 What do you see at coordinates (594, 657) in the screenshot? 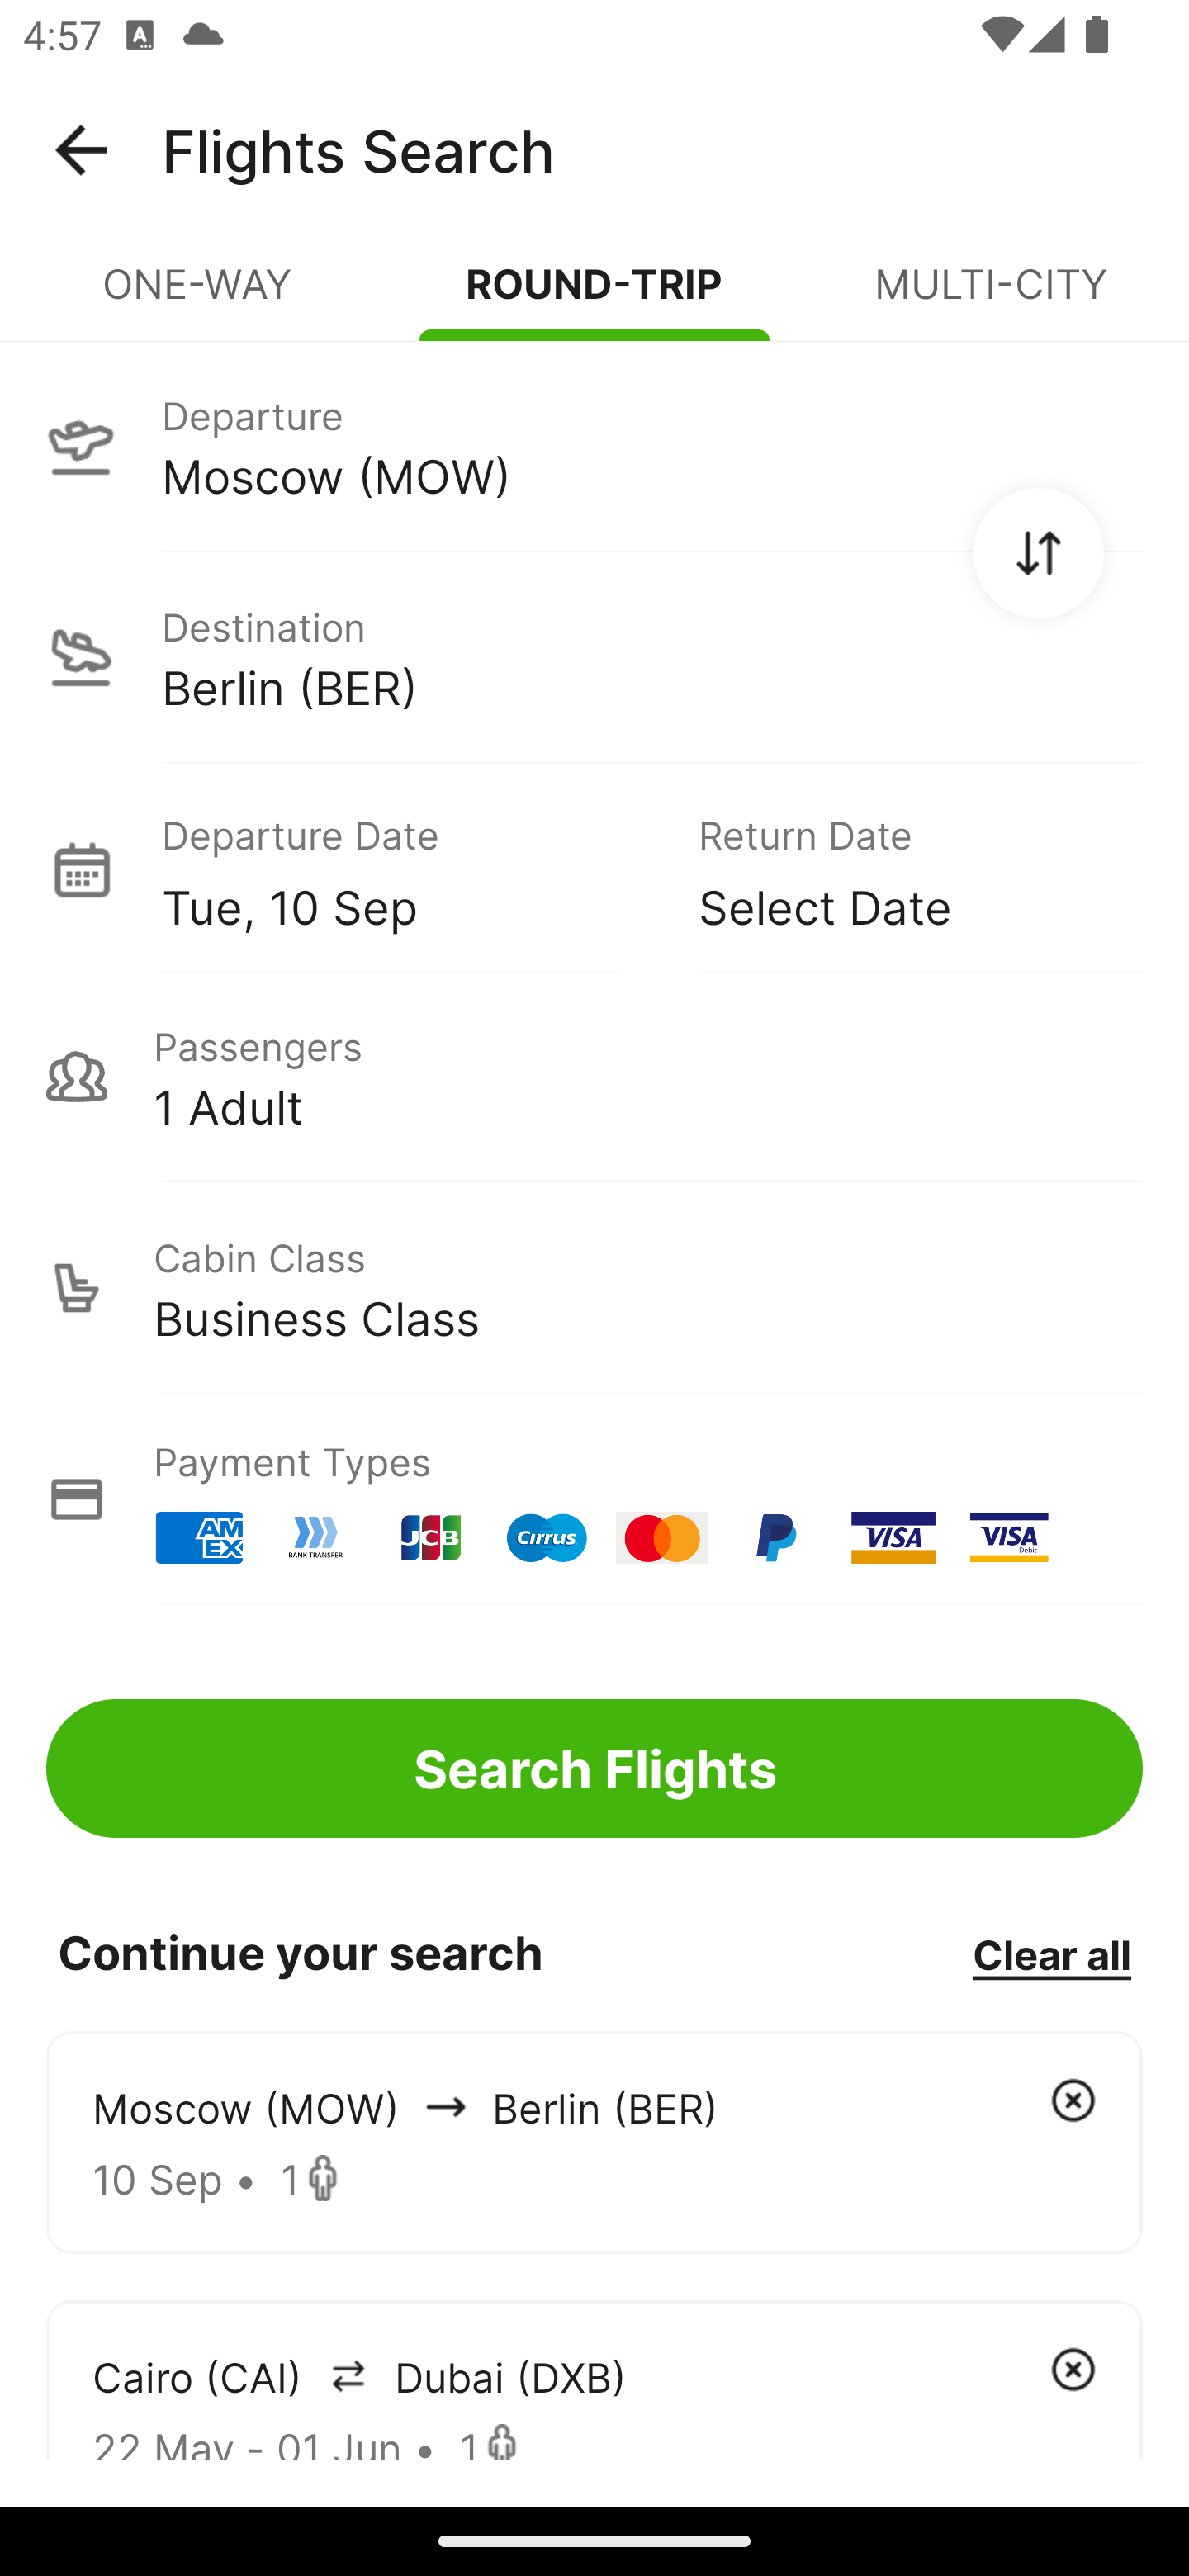
I see `Destination Berlin (BER)` at bounding box center [594, 657].